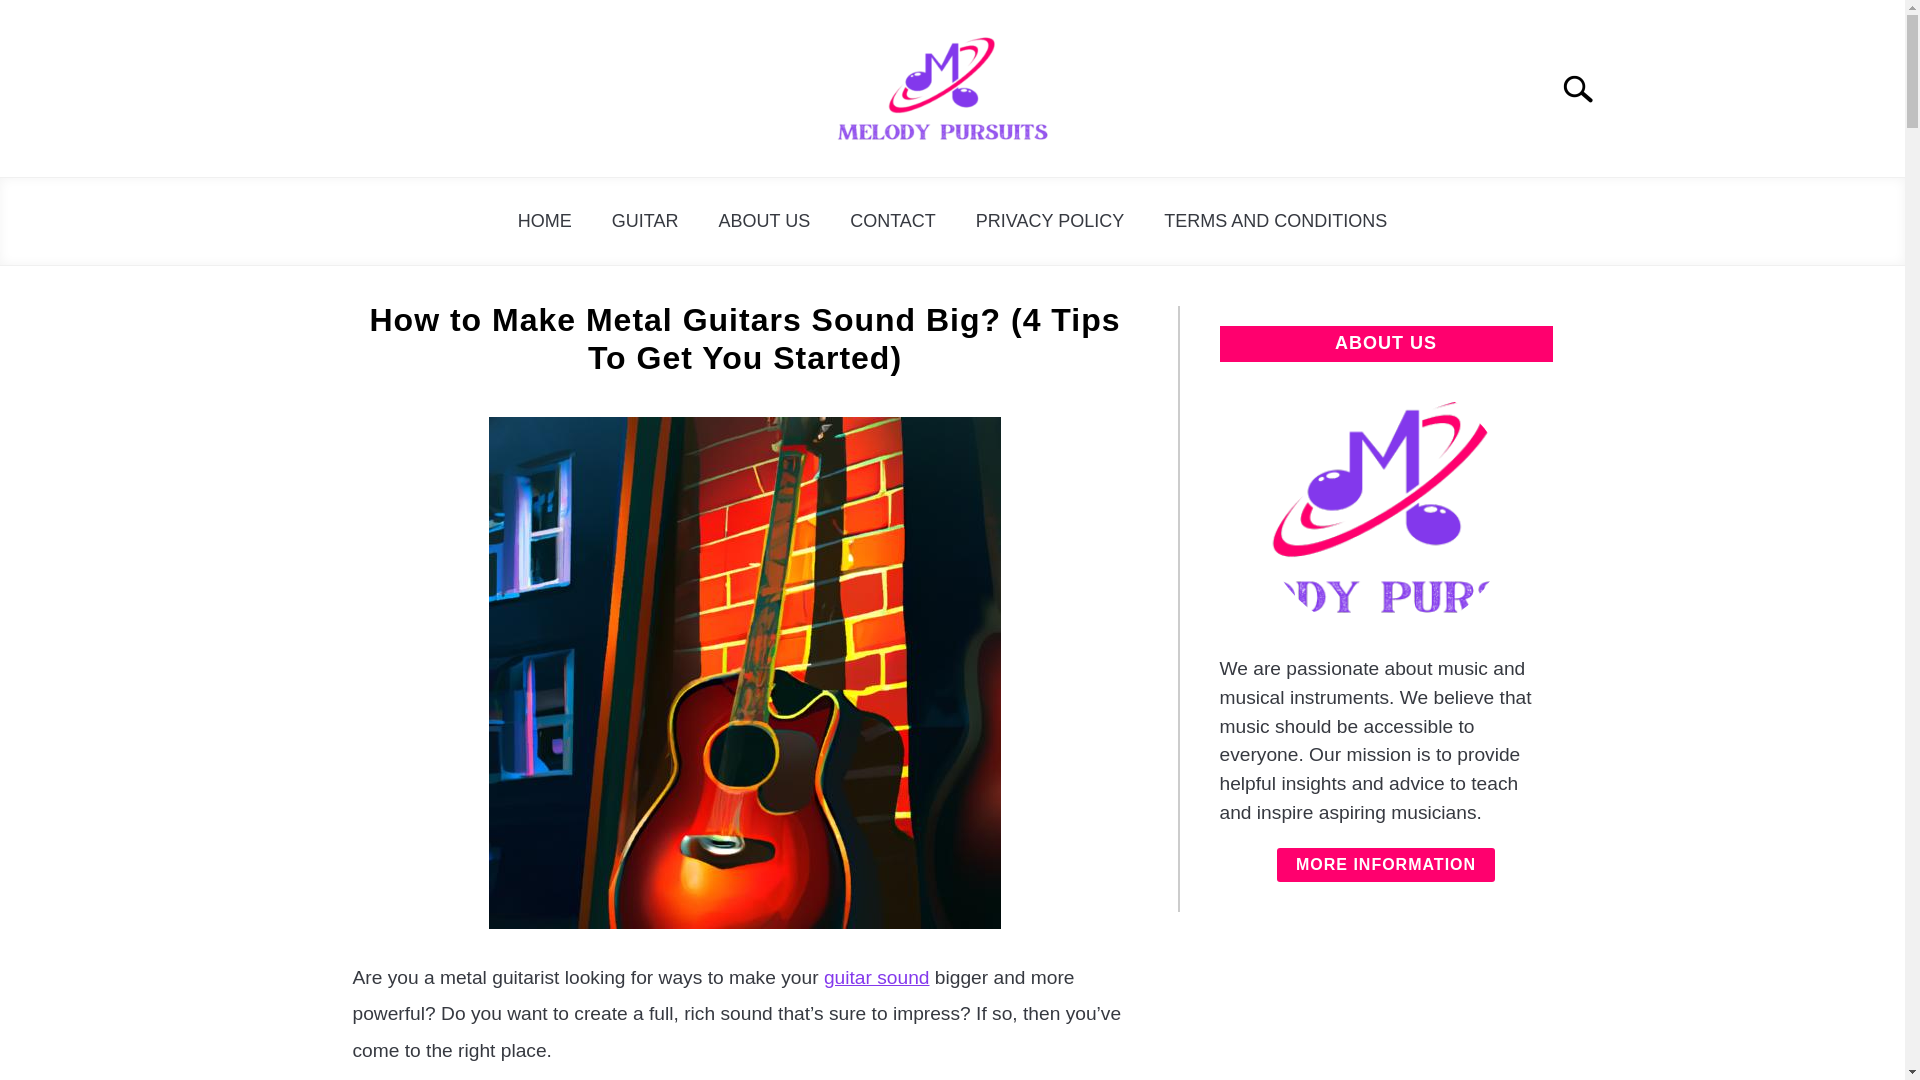  Describe the element at coordinates (1276, 221) in the screenshot. I see `TERMS AND CONDITIONS` at that location.